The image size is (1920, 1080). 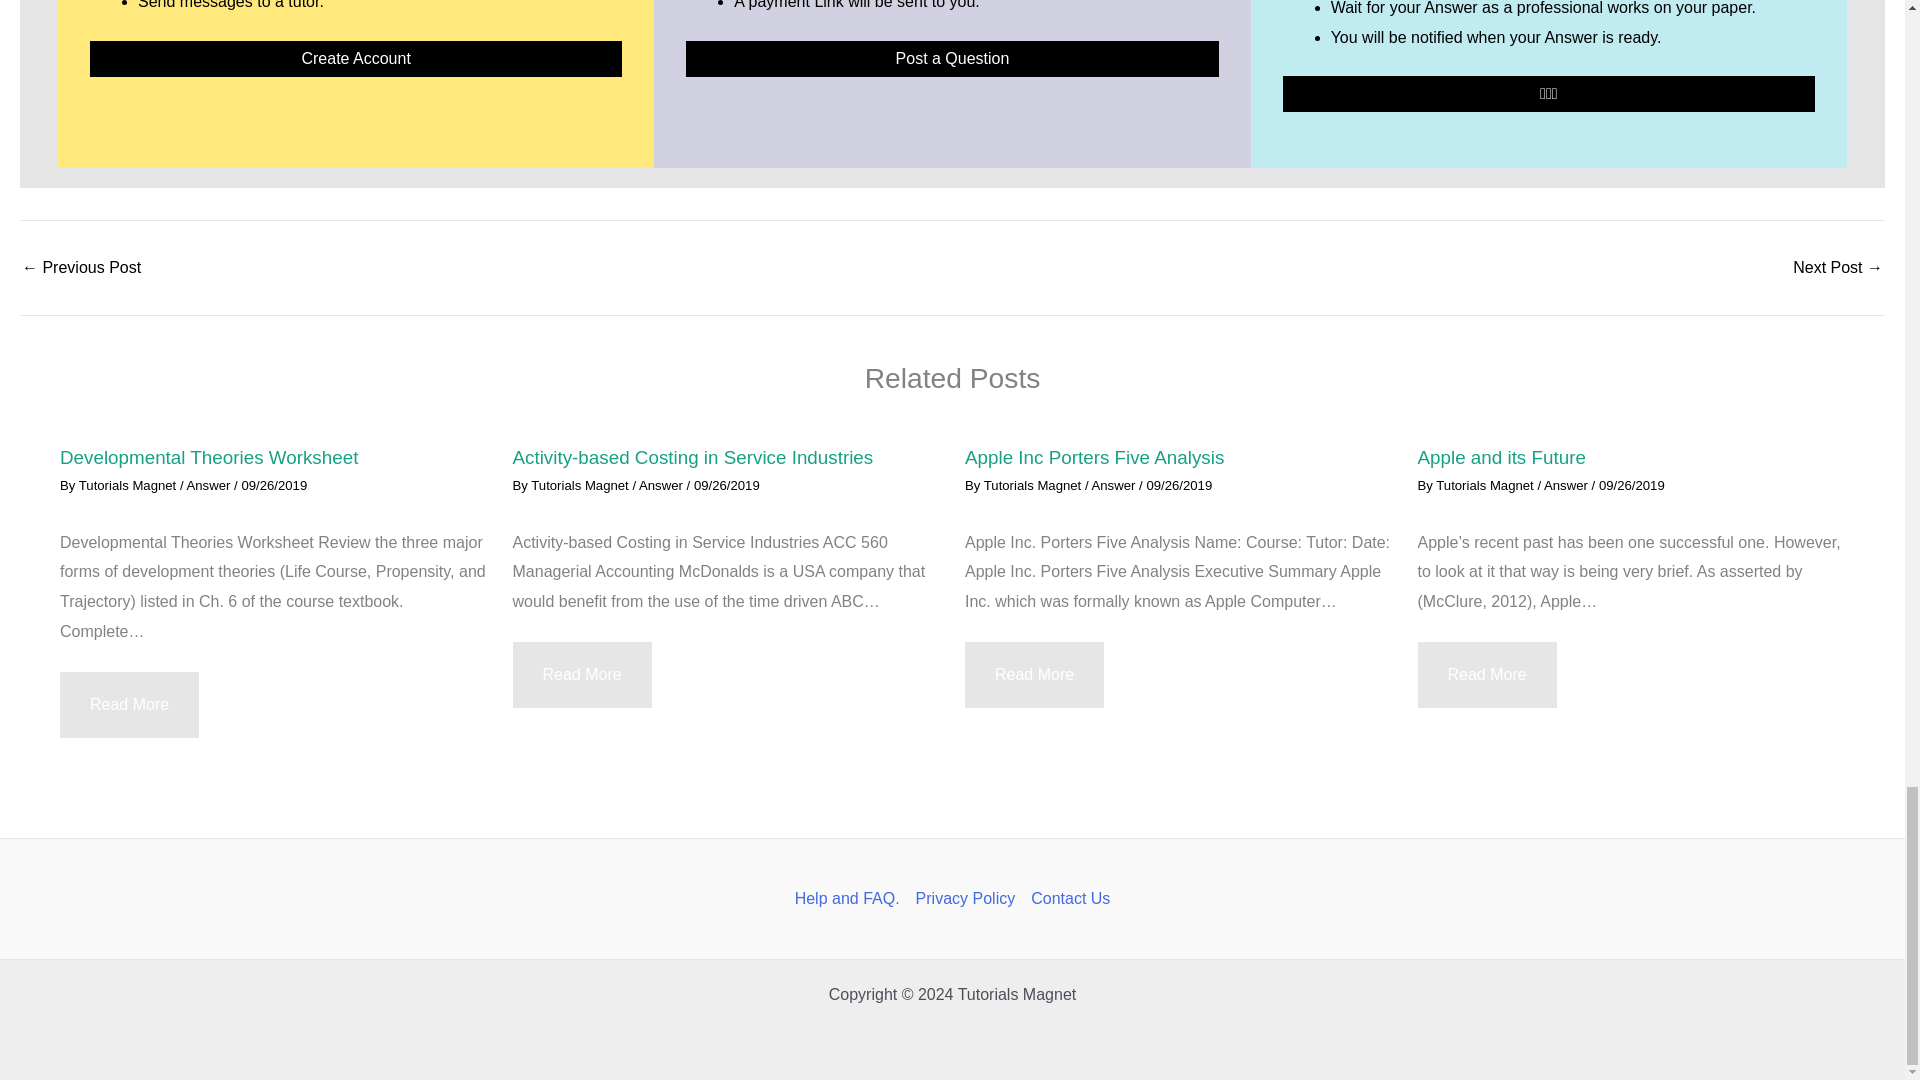 What do you see at coordinates (356, 58) in the screenshot?
I see `Create Account` at bounding box center [356, 58].